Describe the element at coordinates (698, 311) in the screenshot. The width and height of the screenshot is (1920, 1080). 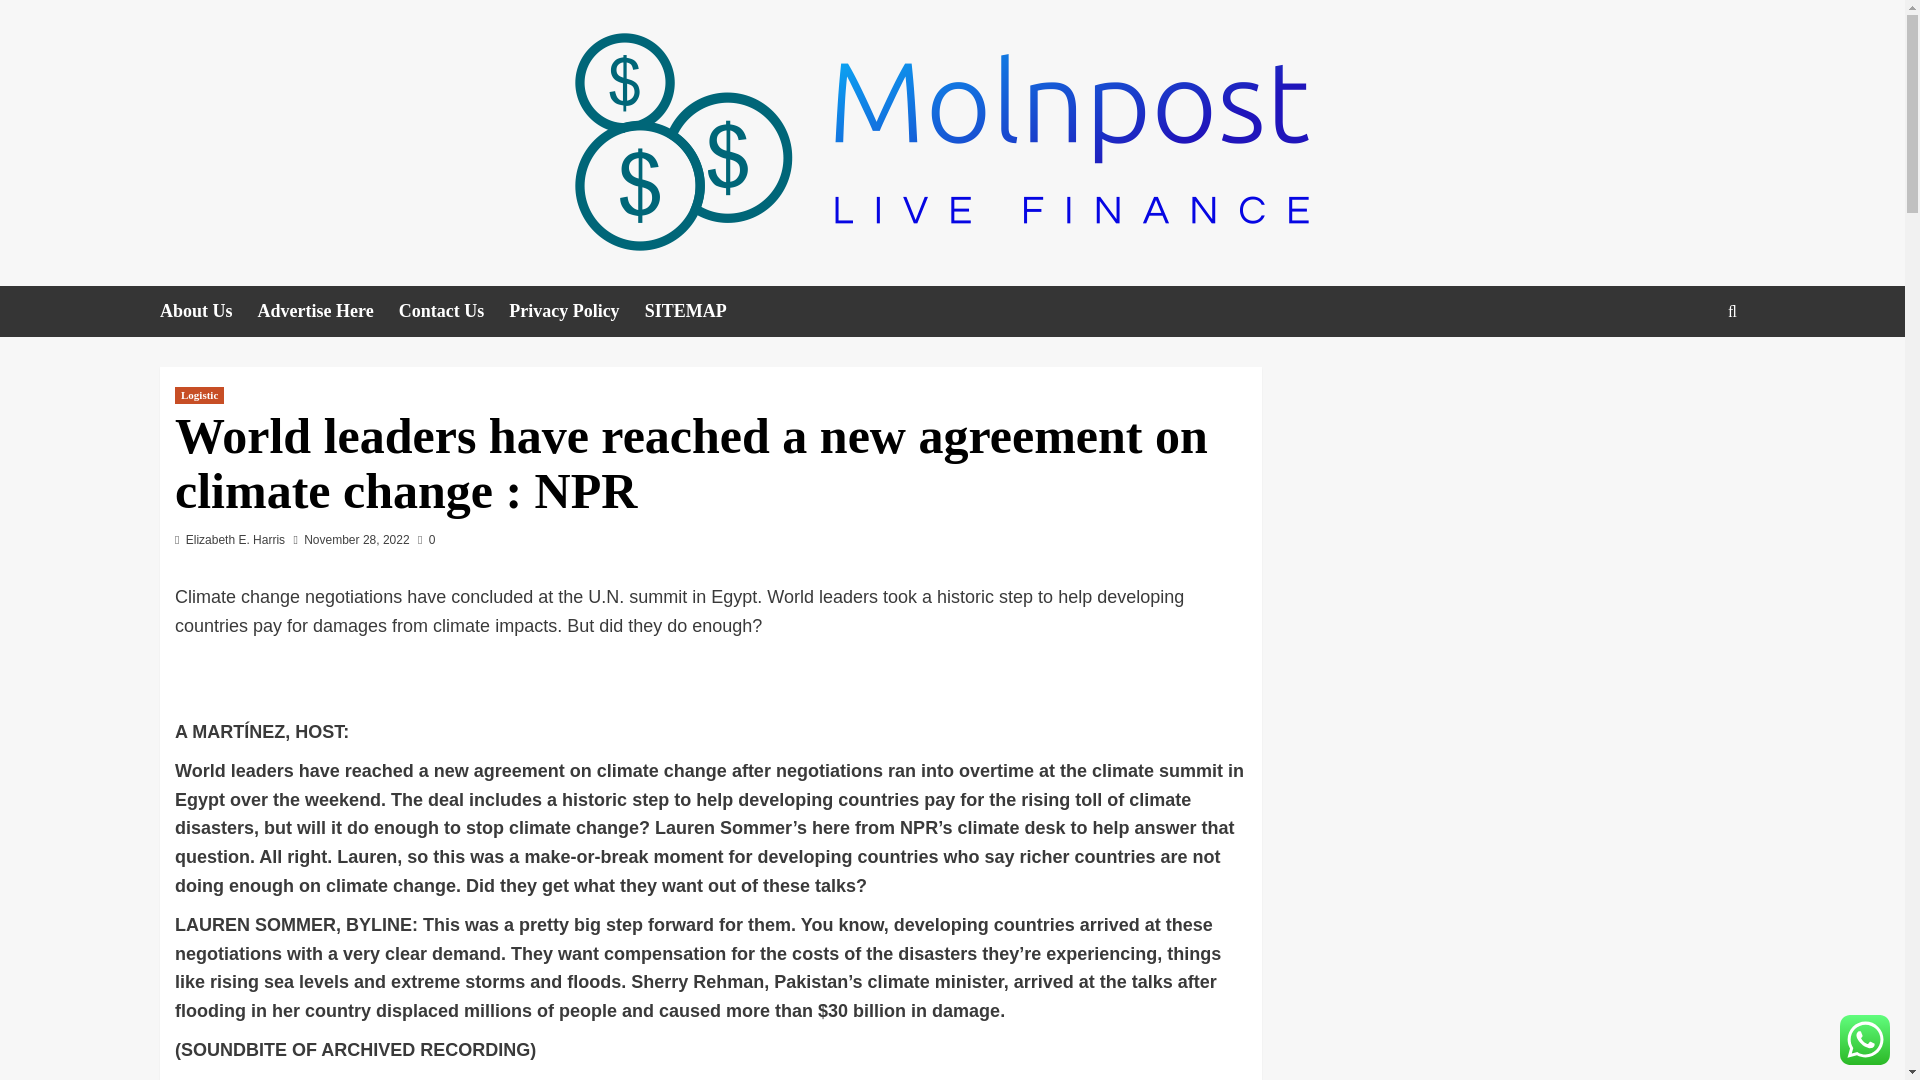
I see `SITEMAP` at that location.